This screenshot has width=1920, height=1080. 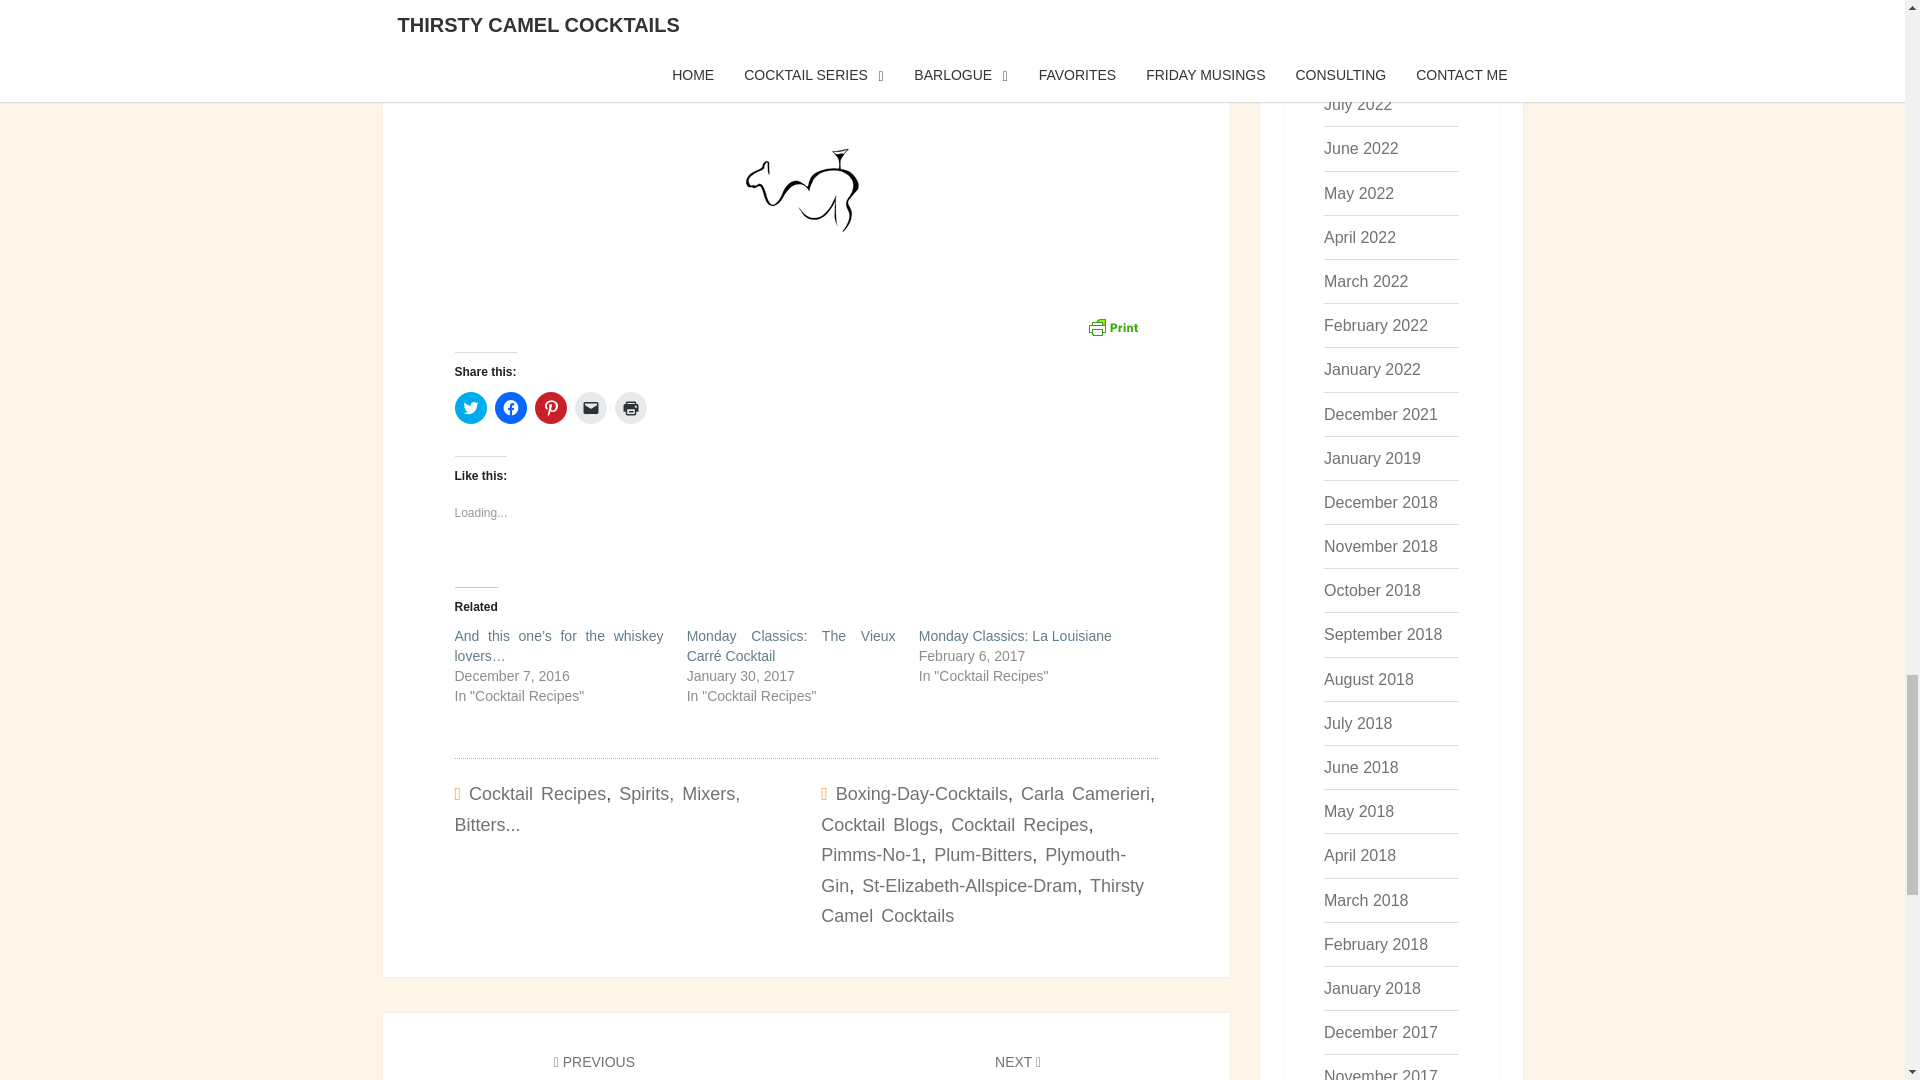 What do you see at coordinates (1015, 635) in the screenshot?
I see `Monday Classics: La Louisiane` at bounding box center [1015, 635].